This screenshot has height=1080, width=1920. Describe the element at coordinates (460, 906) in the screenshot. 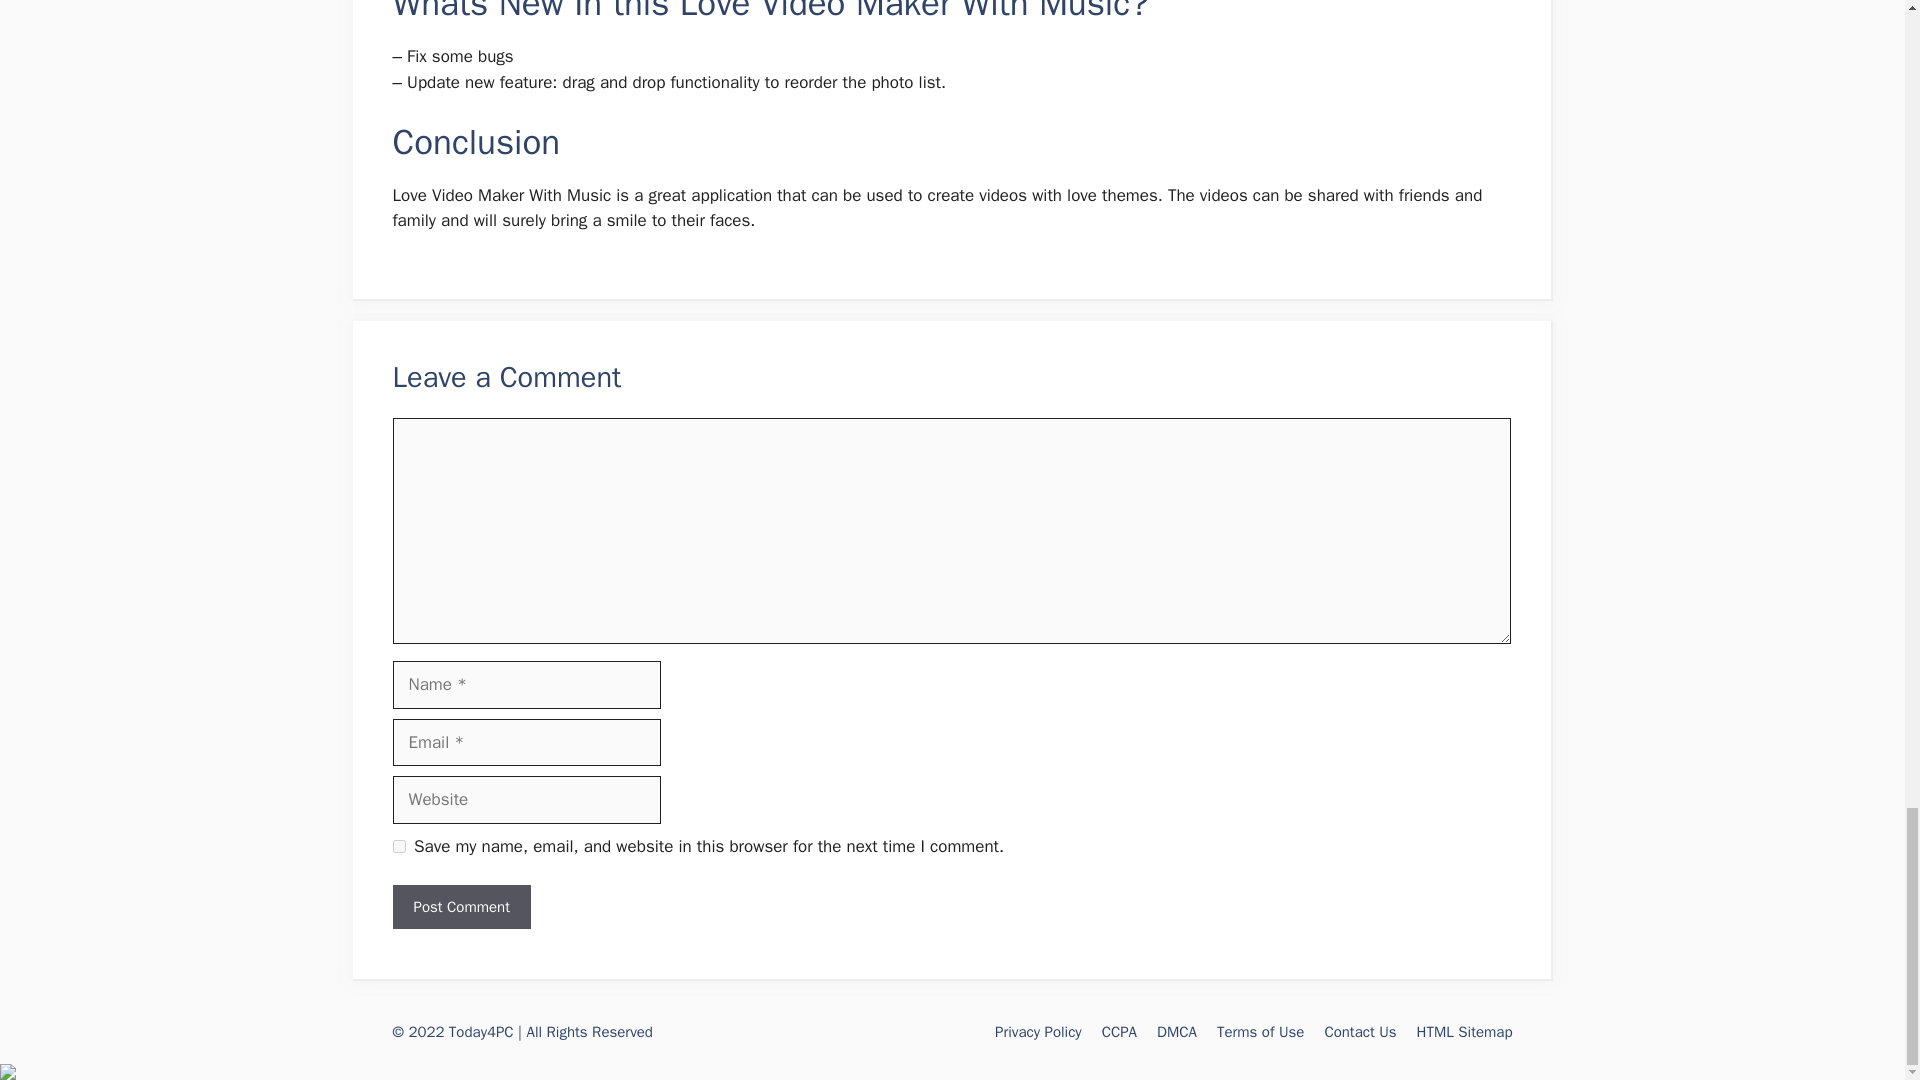

I see `Post Comment` at that location.